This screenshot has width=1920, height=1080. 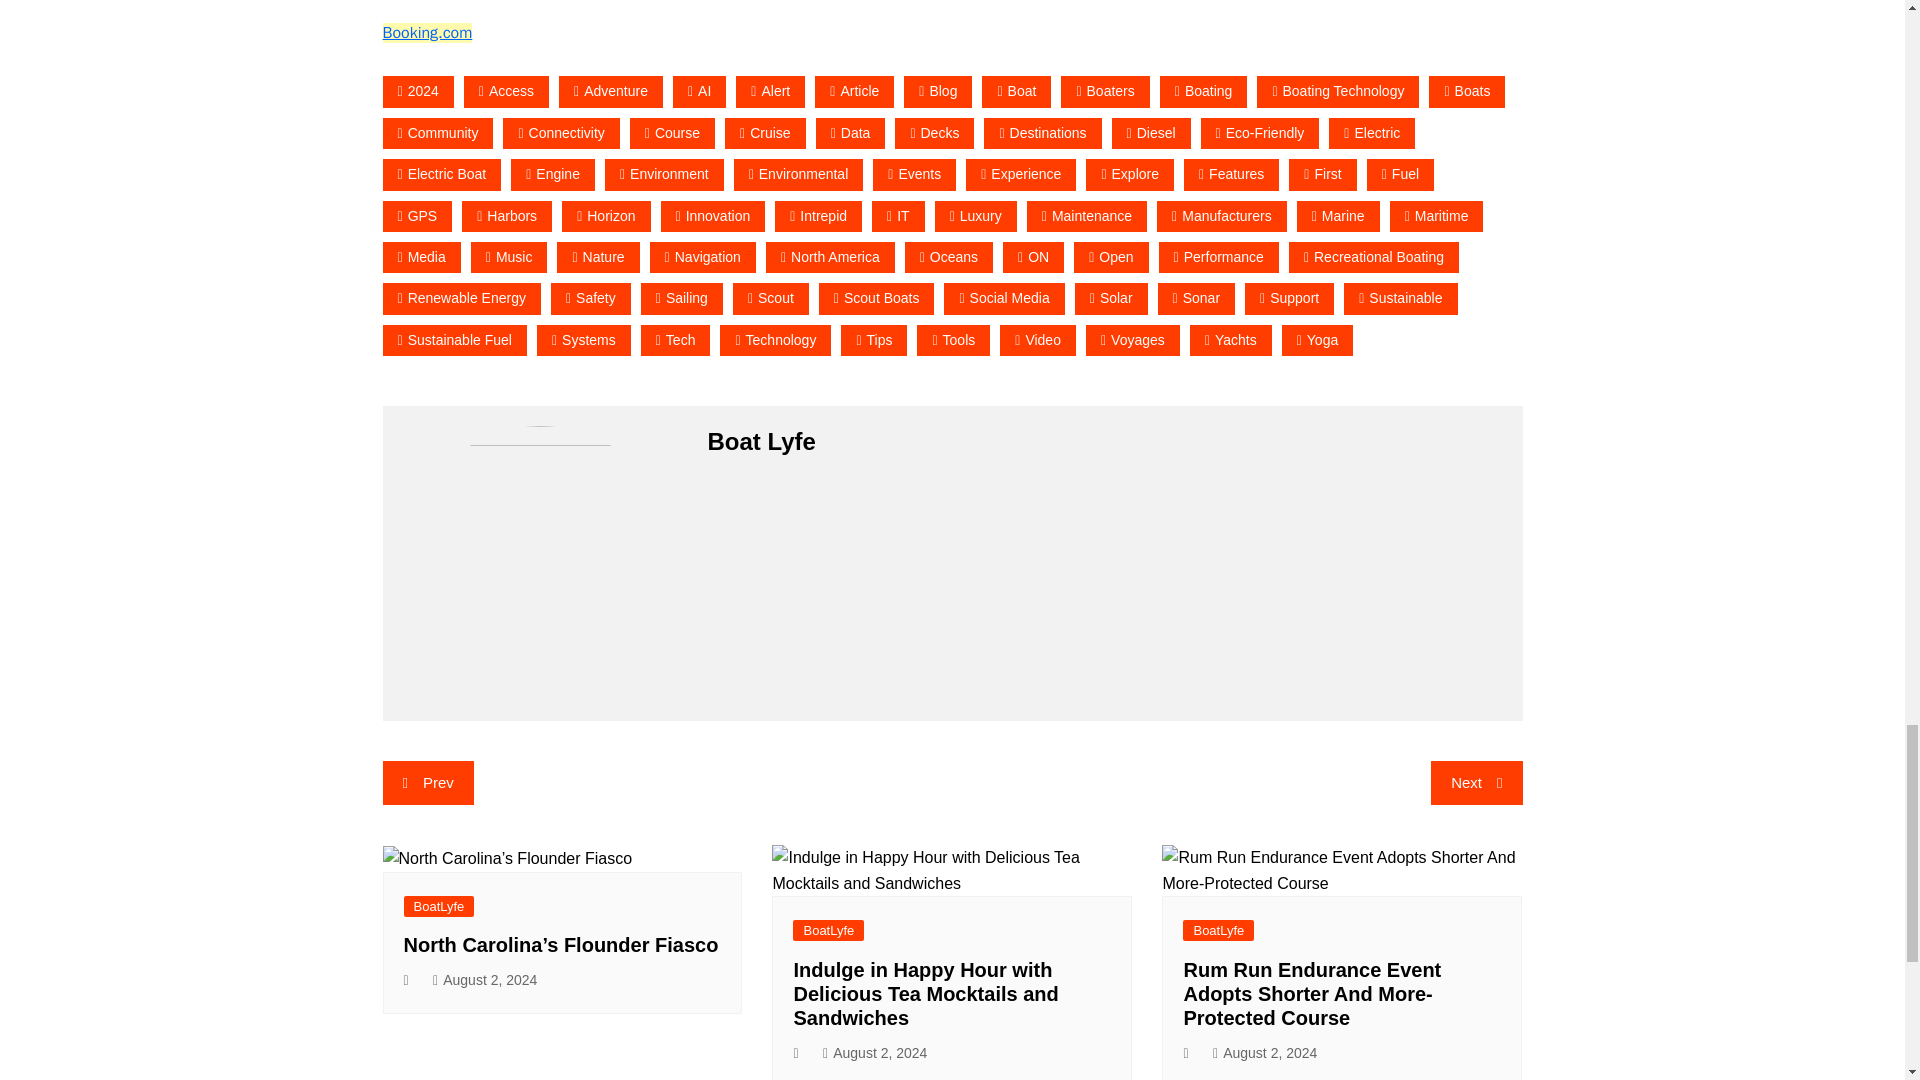 I want to click on Destinations, so click(x=1042, y=133).